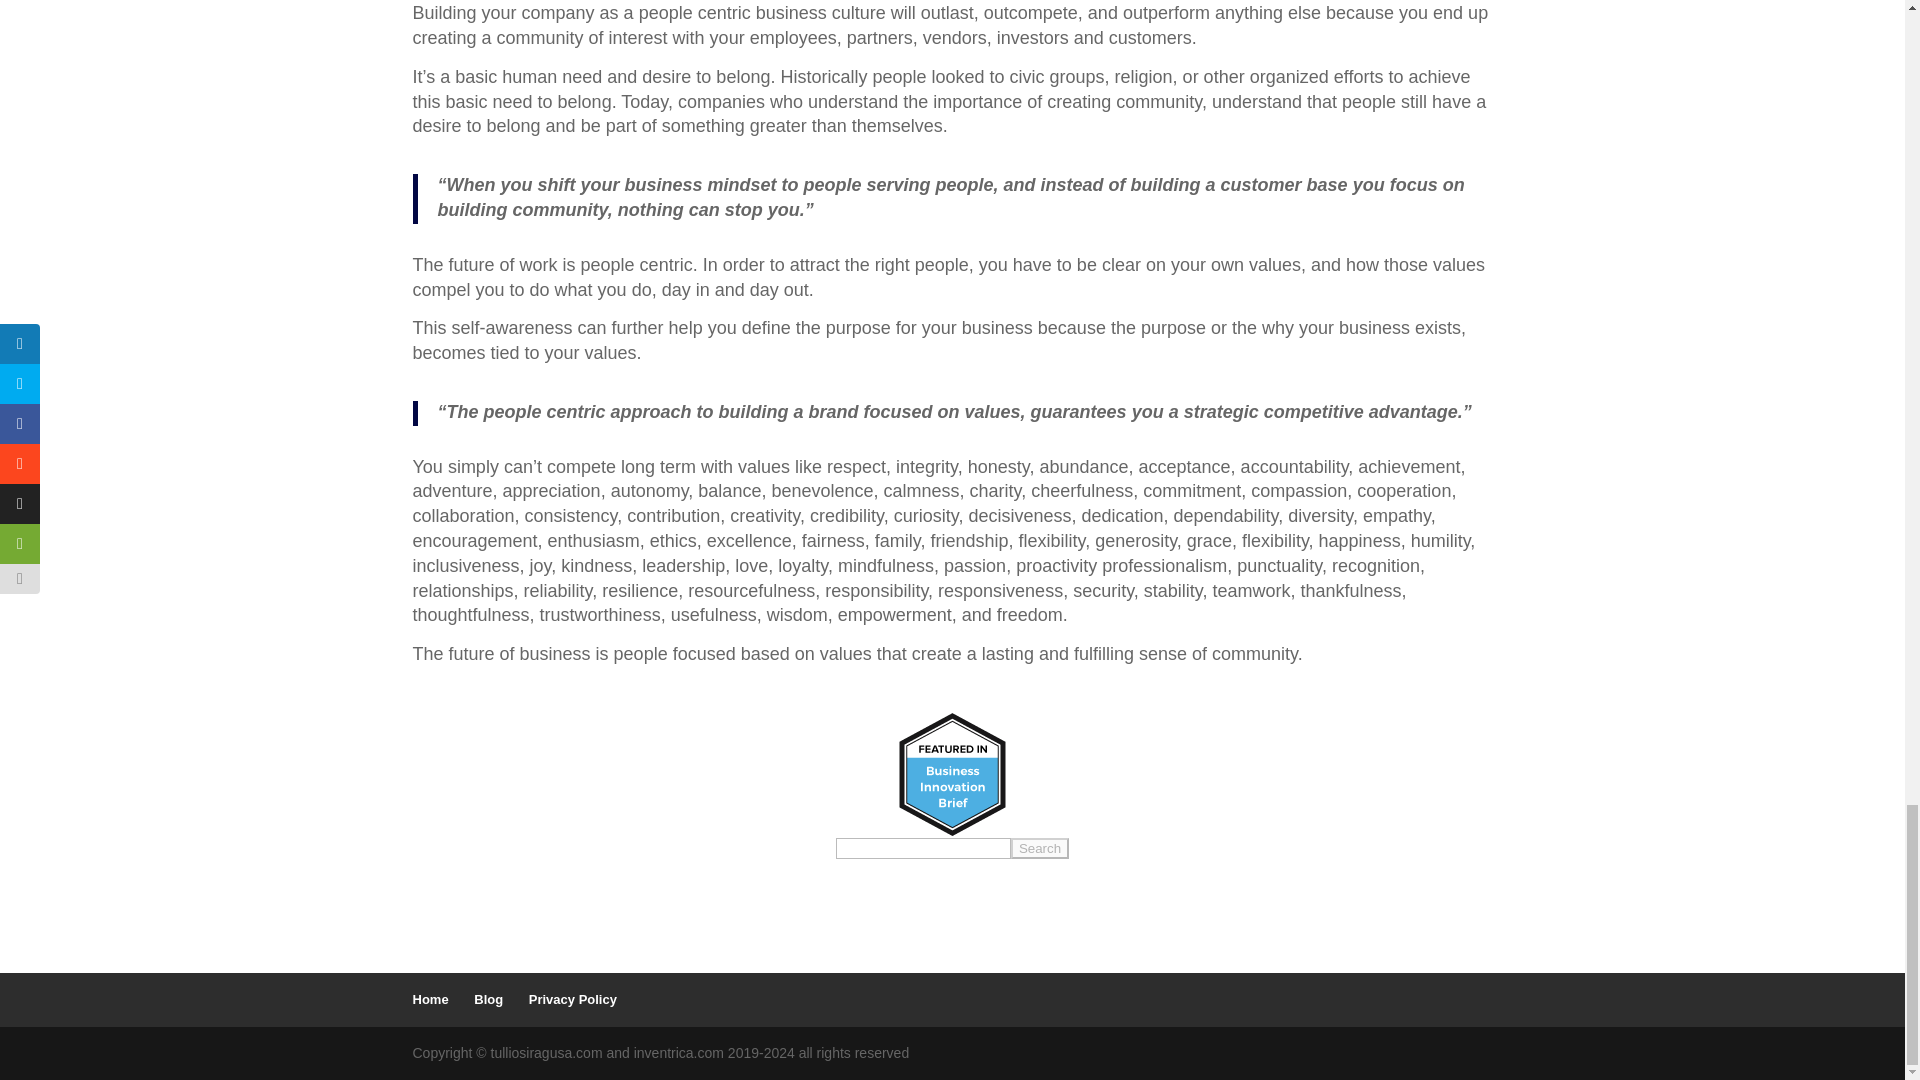 Image resolution: width=1920 pixels, height=1080 pixels. I want to click on Business Innovation Brief, so click(952, 774).